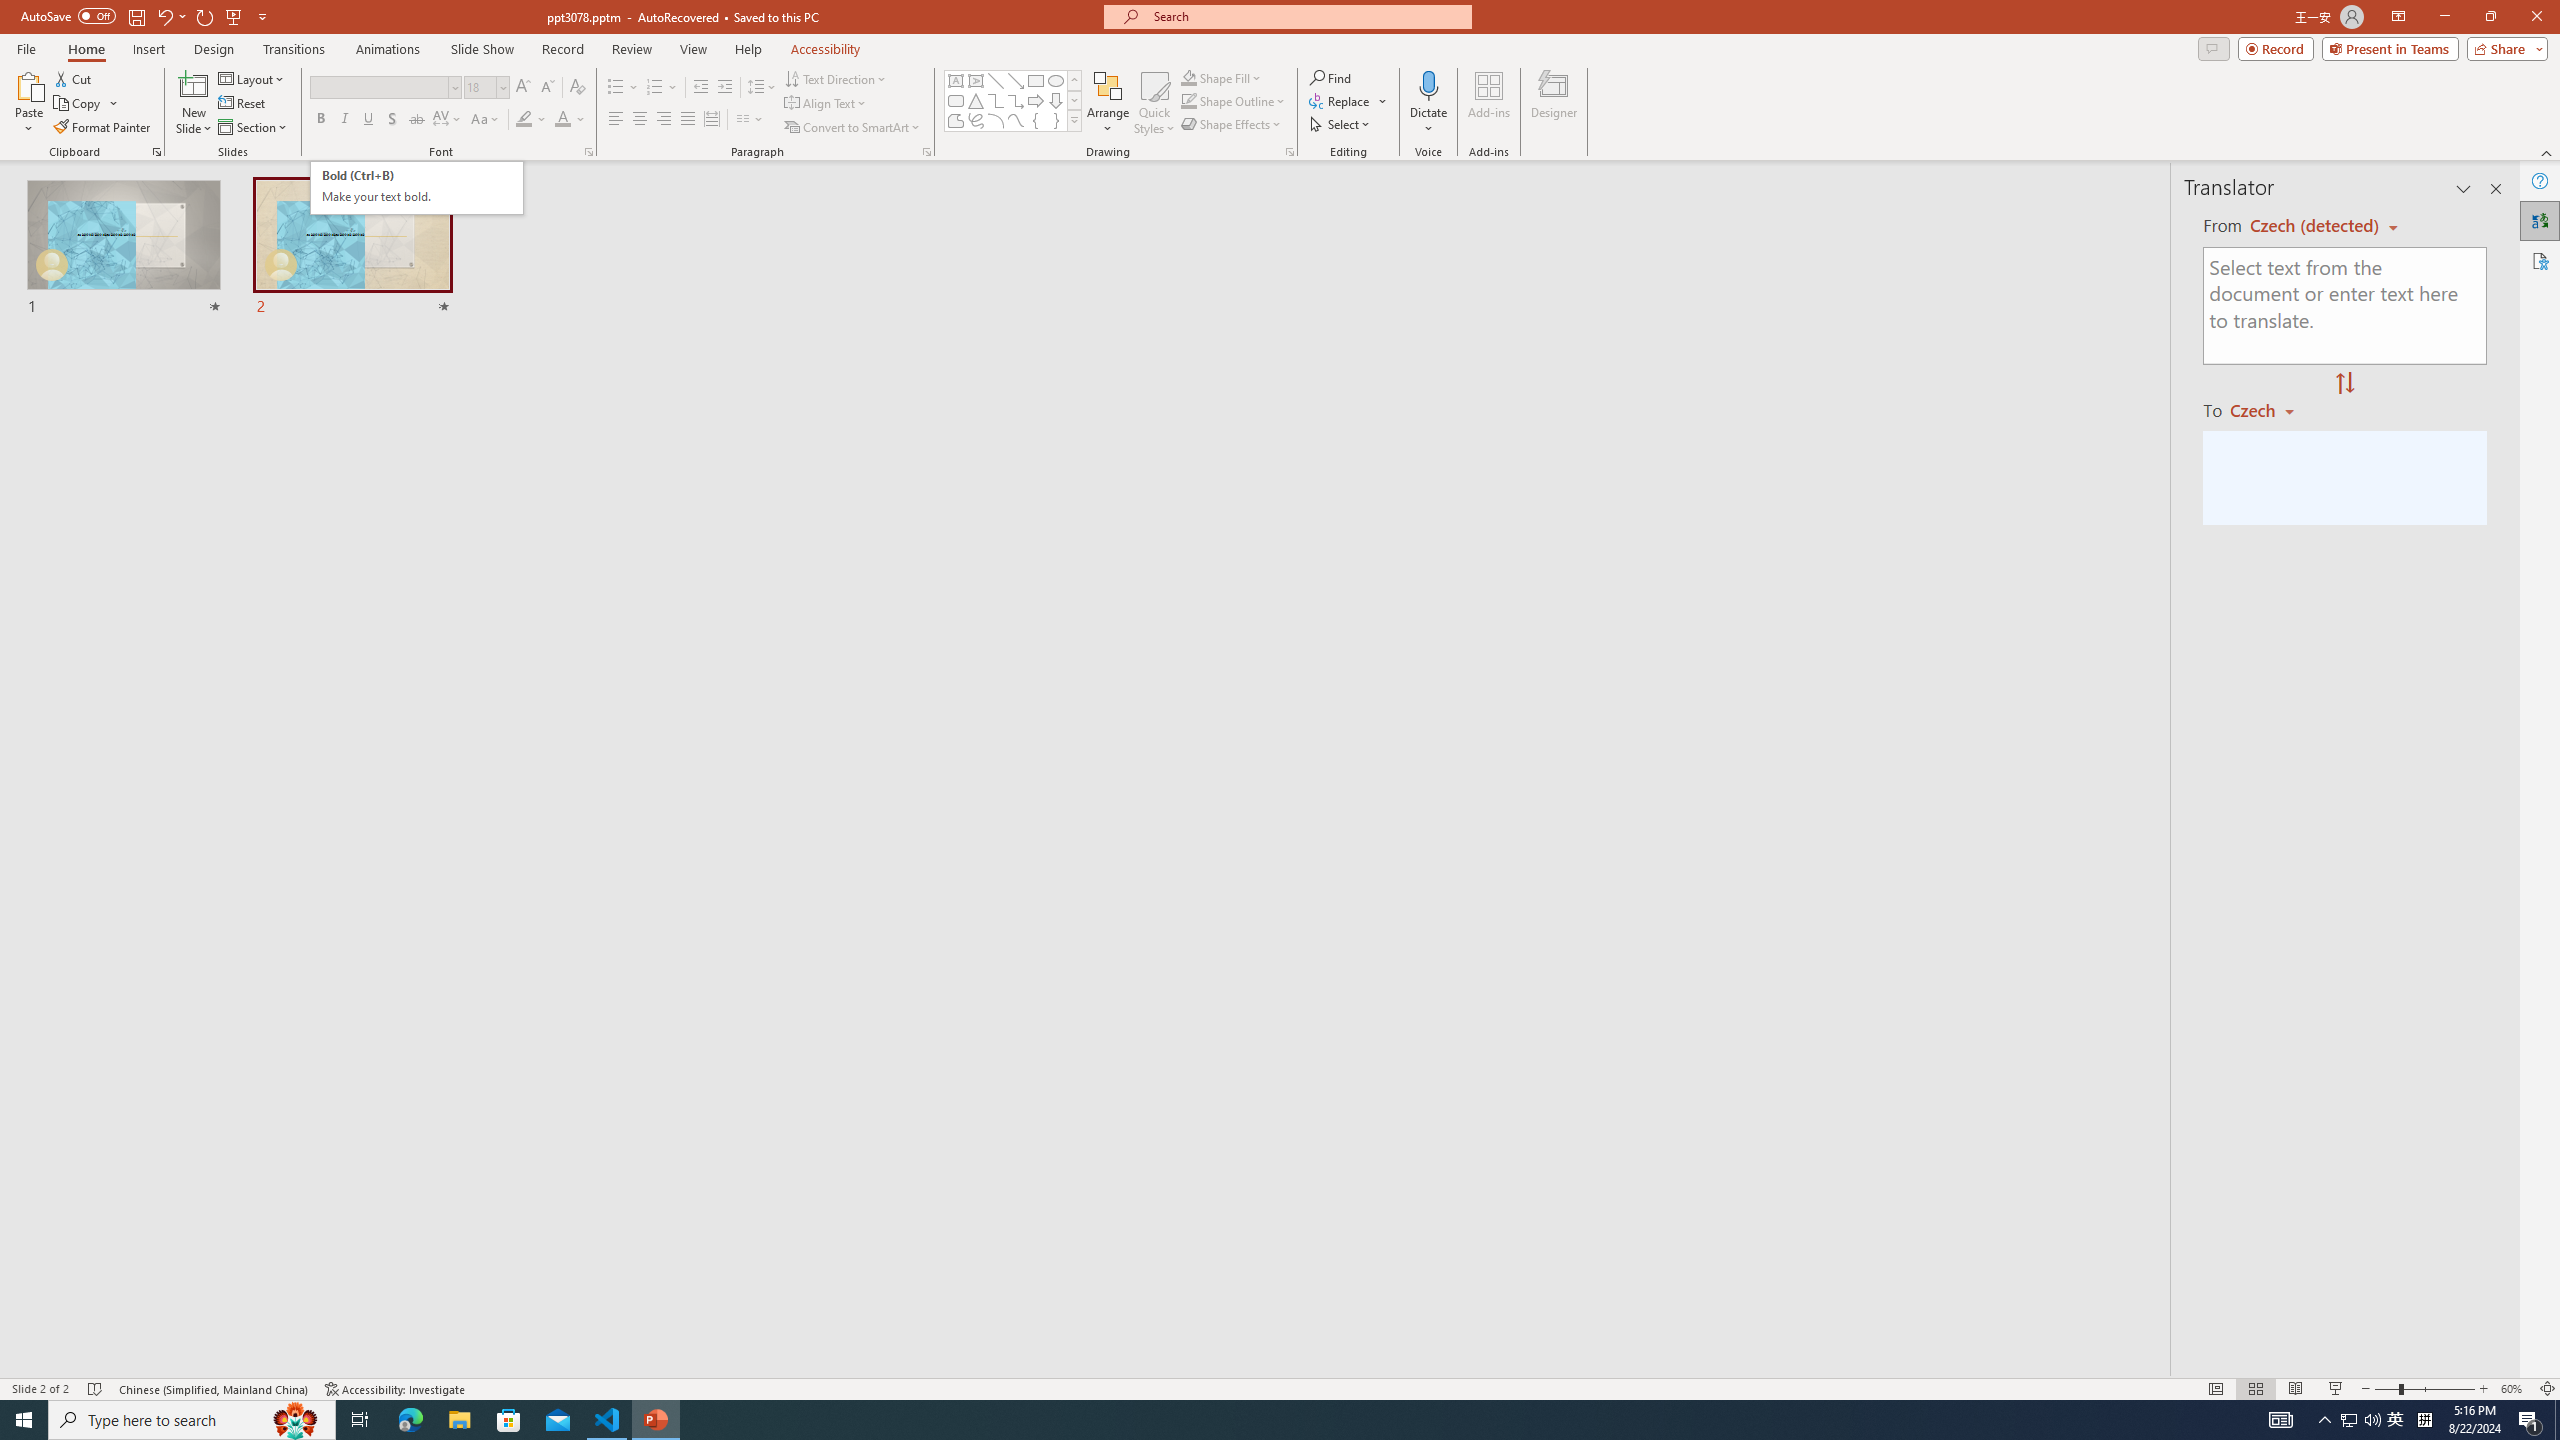  What do you see at coordinates (156, 152) in the screenshot?
I see `Office Clipboard...` at bounding box center [156, 152].